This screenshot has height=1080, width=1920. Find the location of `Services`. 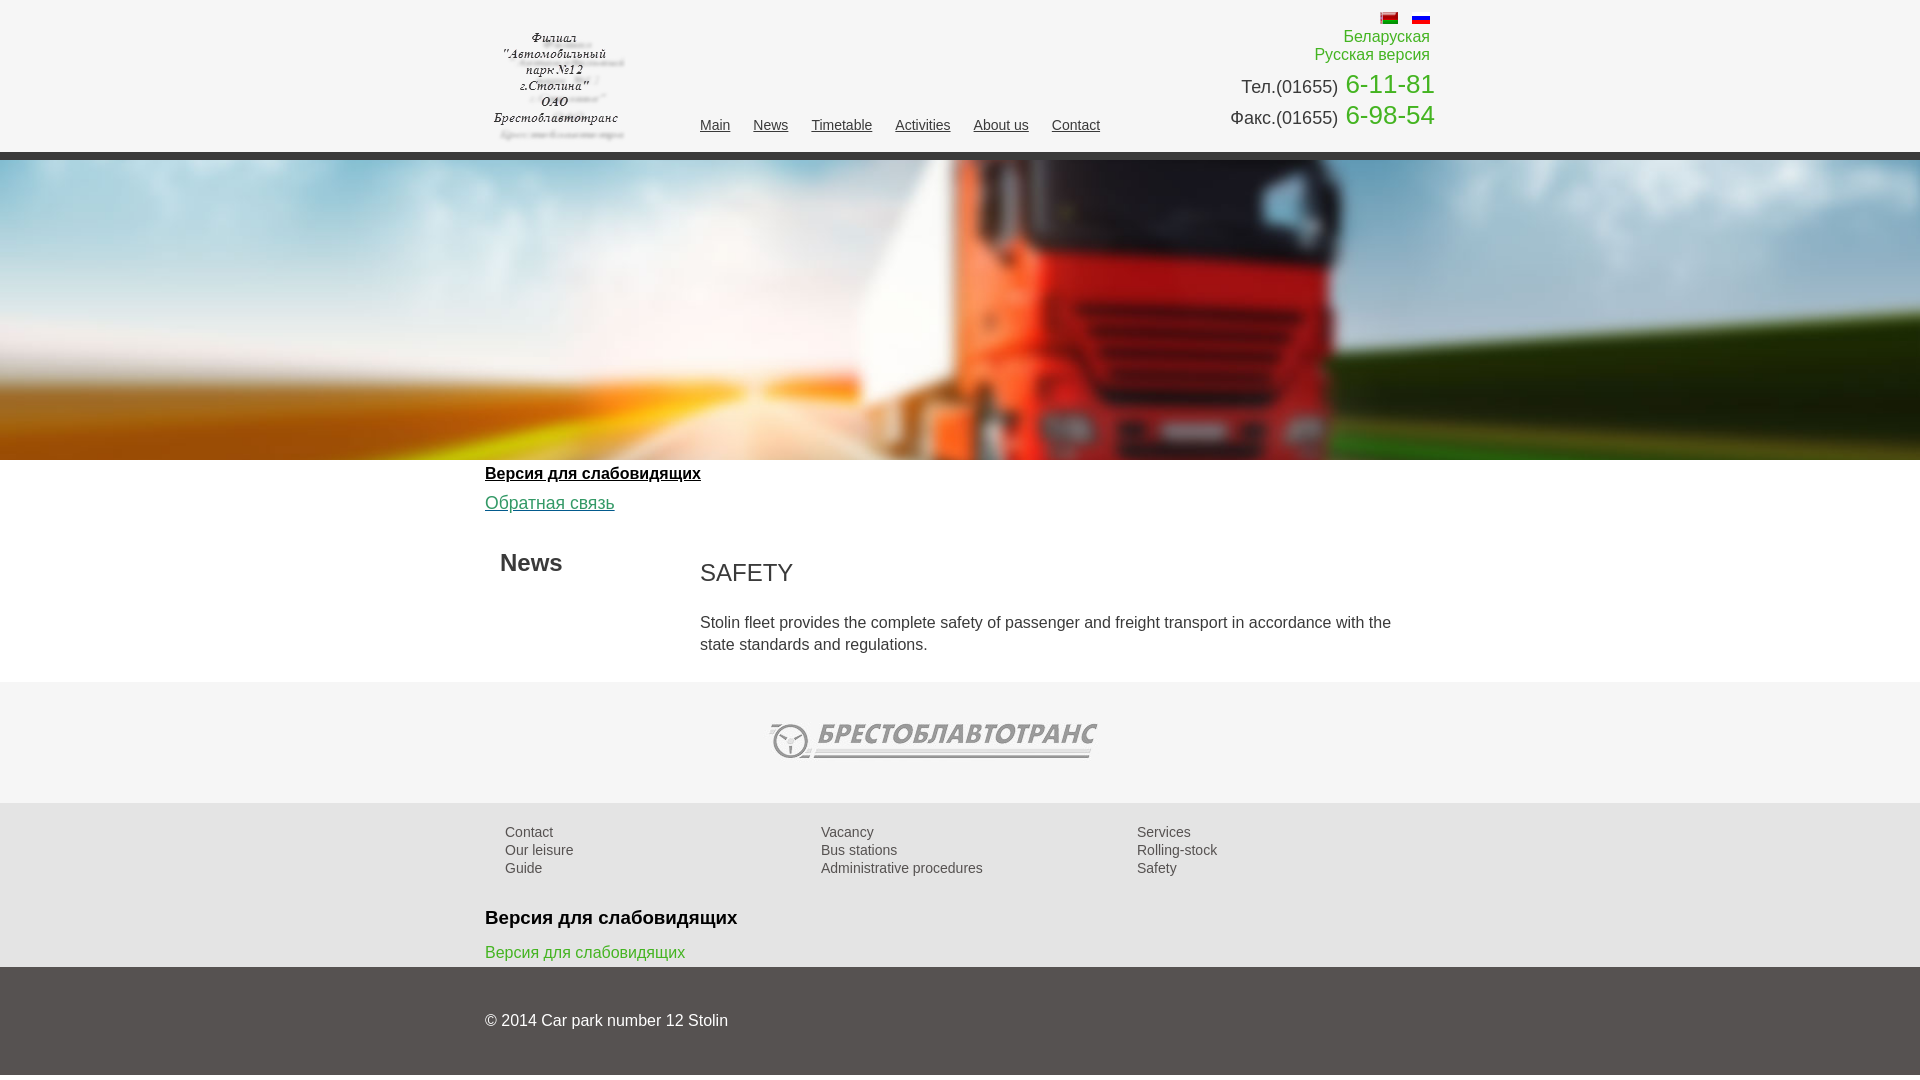

Services is located at coordinates (1164, 832).